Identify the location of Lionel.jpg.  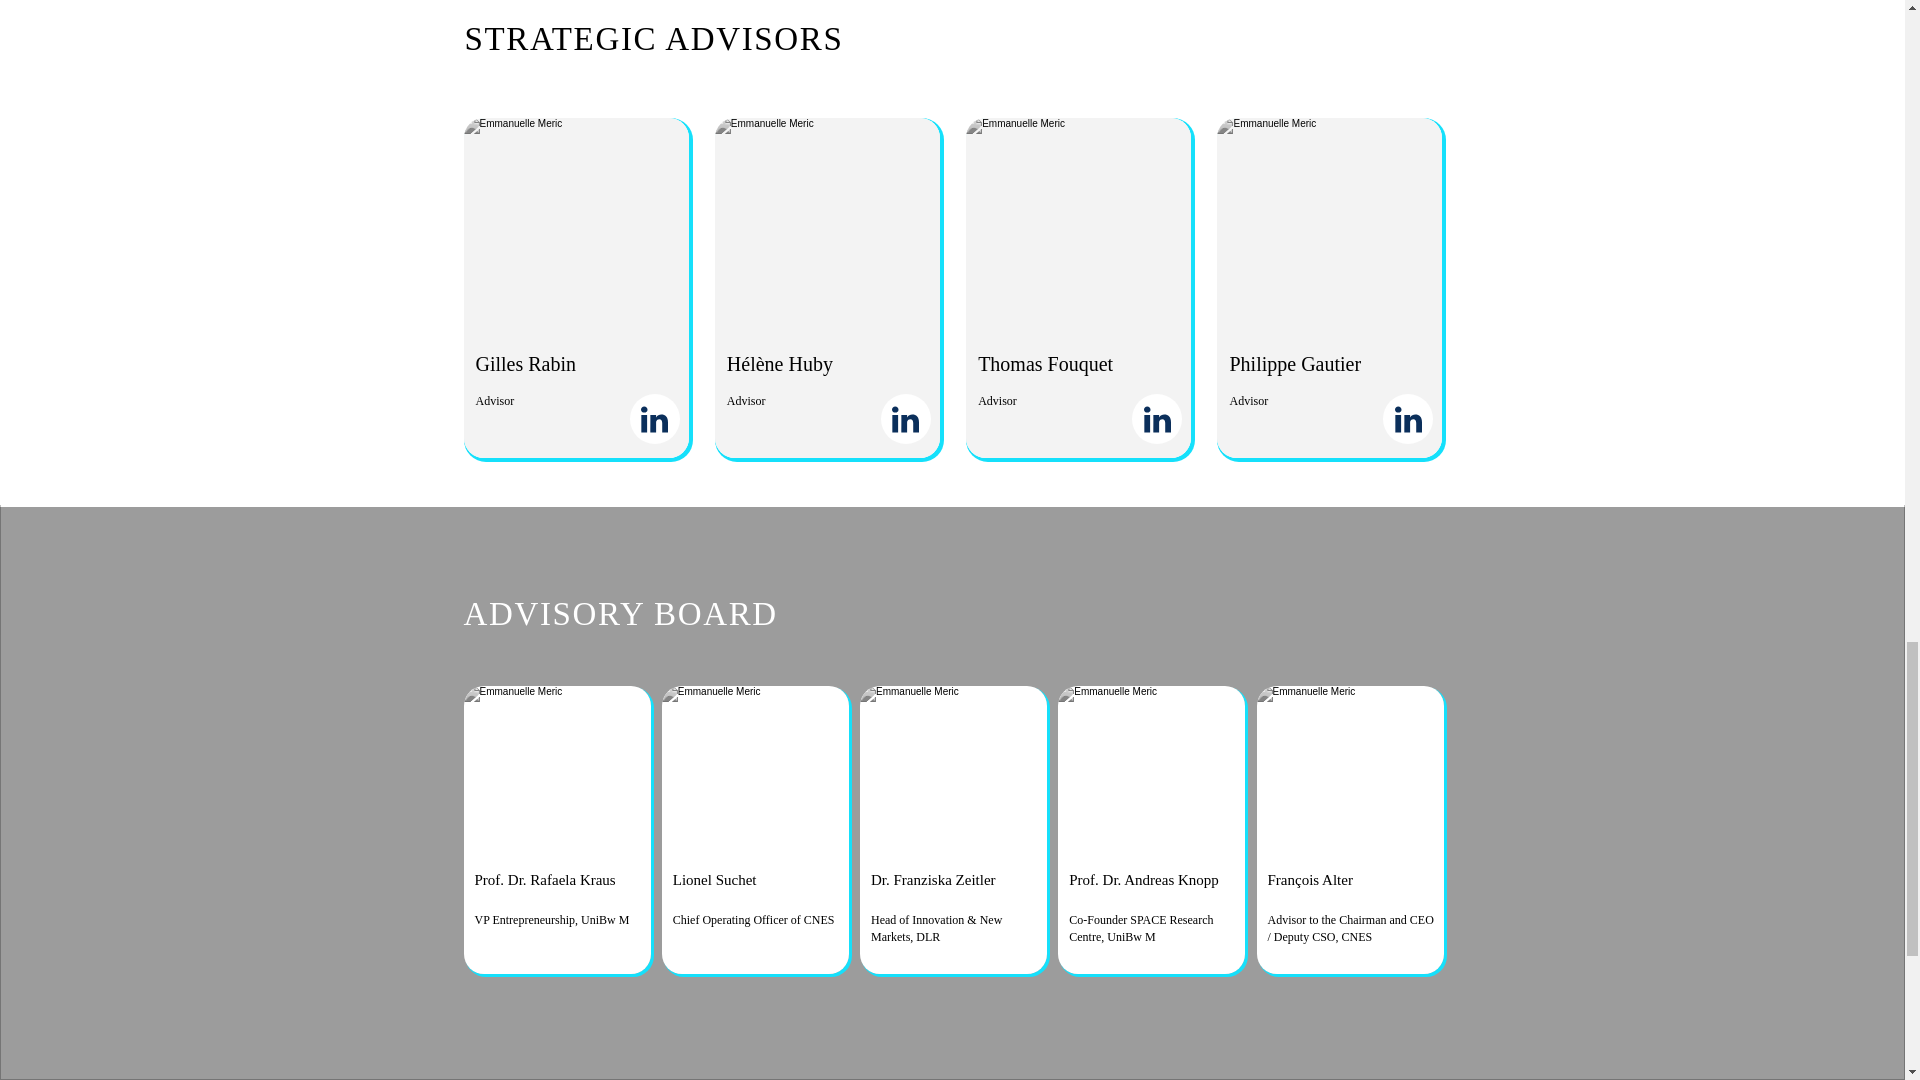
(756, 767).